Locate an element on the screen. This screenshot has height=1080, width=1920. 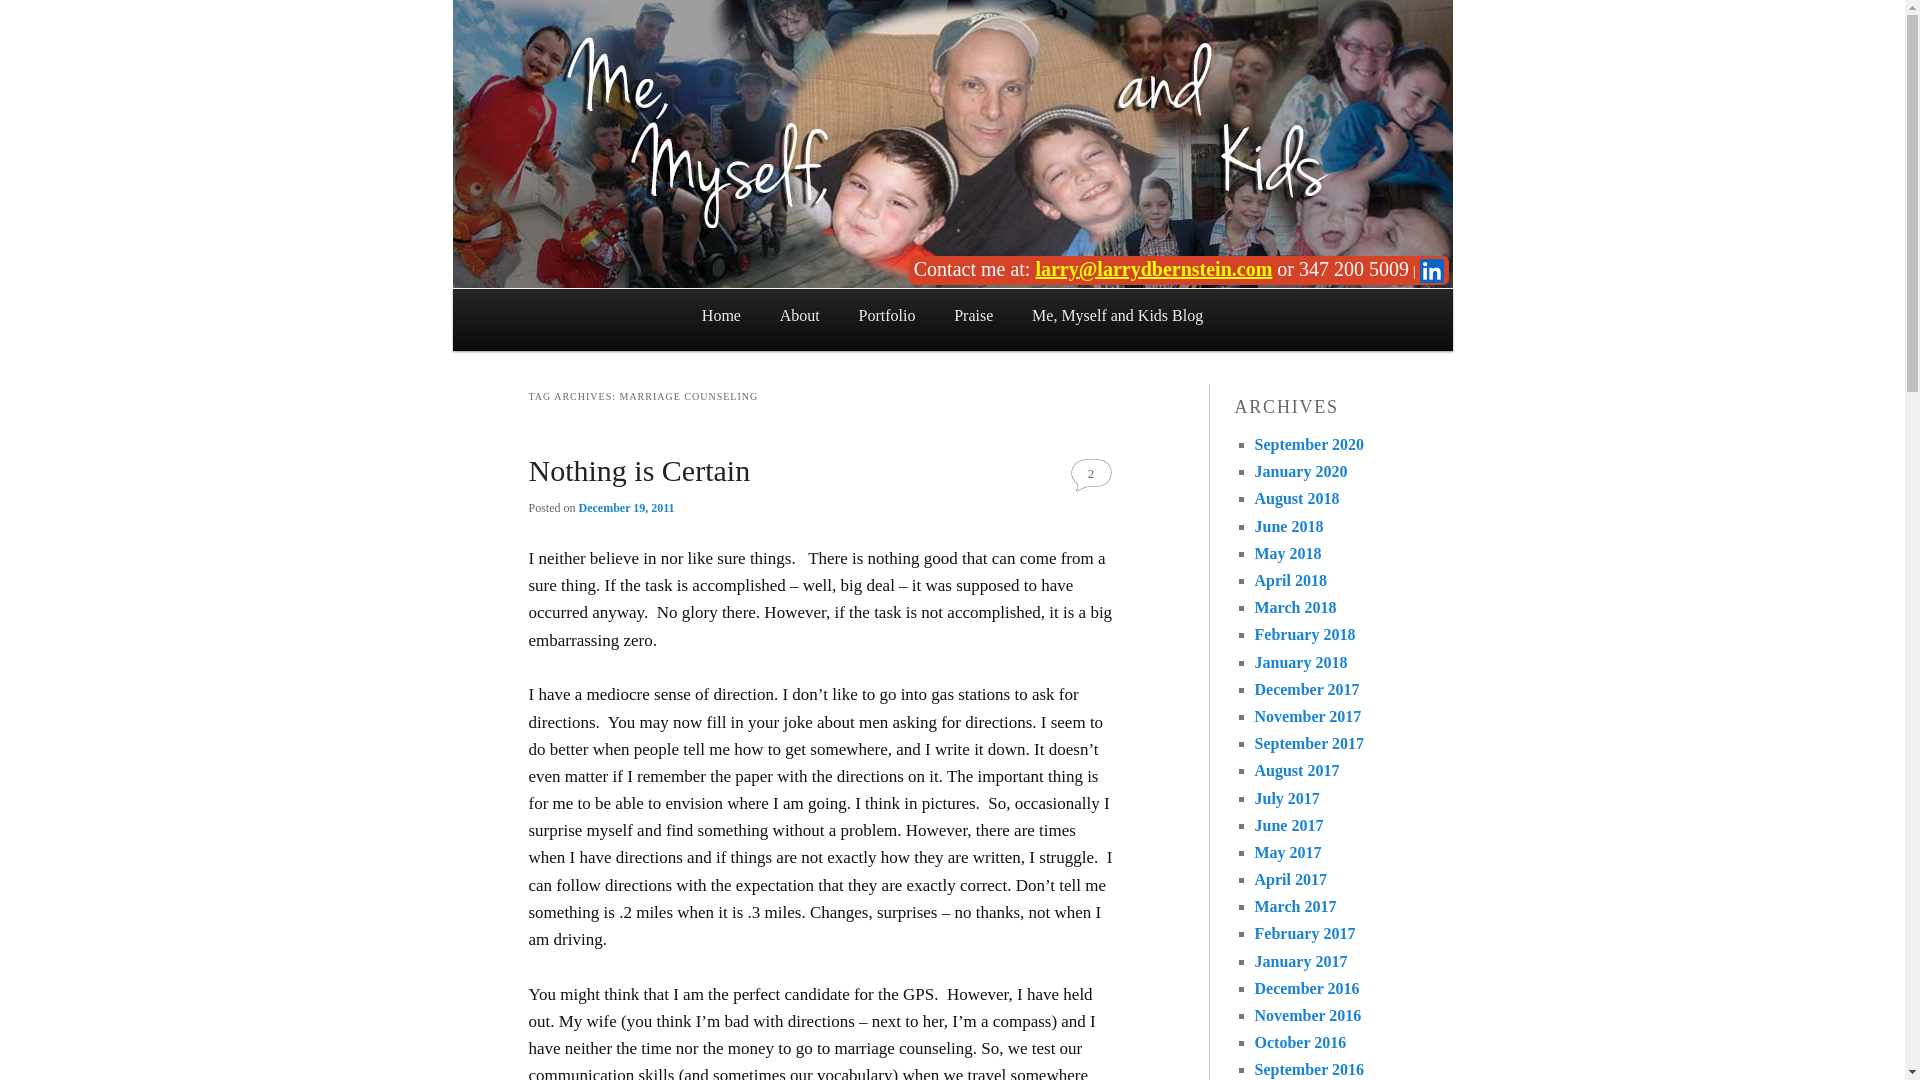
February 2018 is located at coordinates (1304, 634).